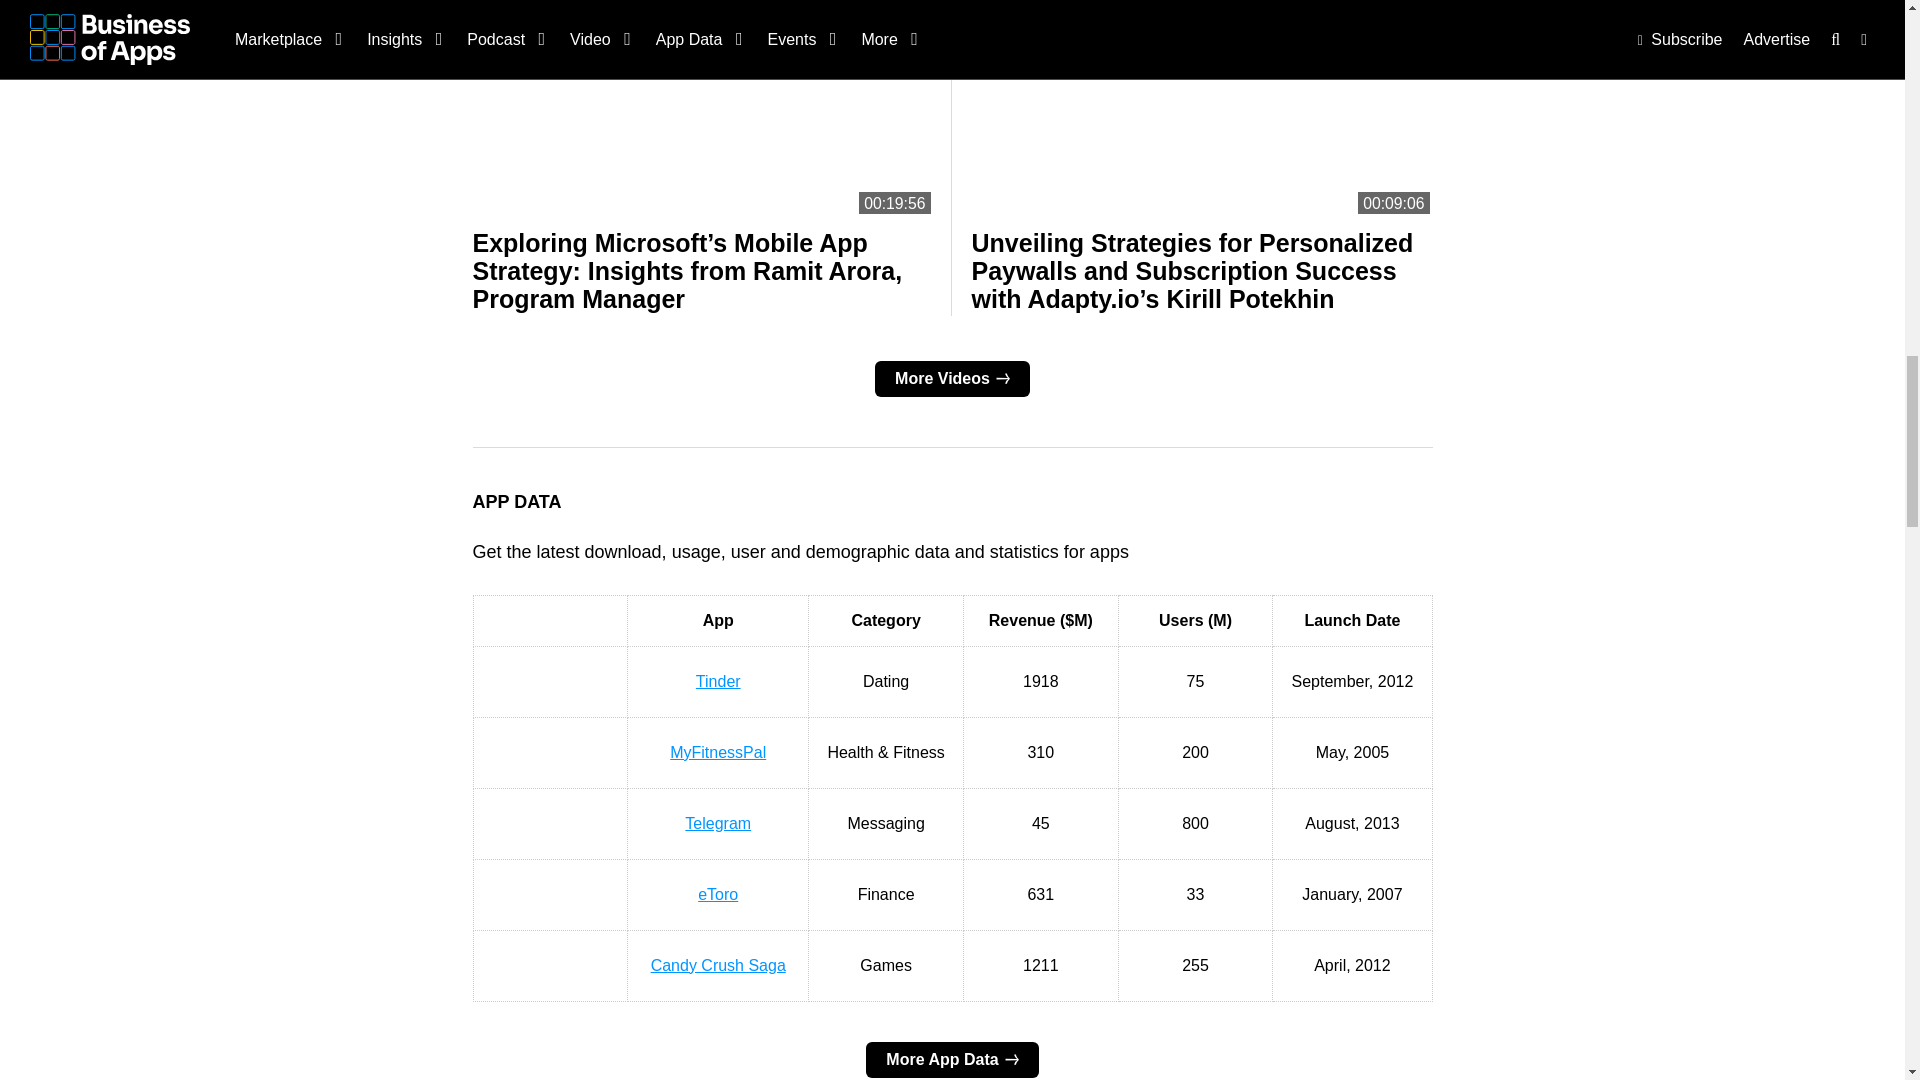 This screenshot has width=1920, height=1080. What do you see at coordinates (718, 894) in the screenshot?
I see `eToro` at bounding box center [718, 894].